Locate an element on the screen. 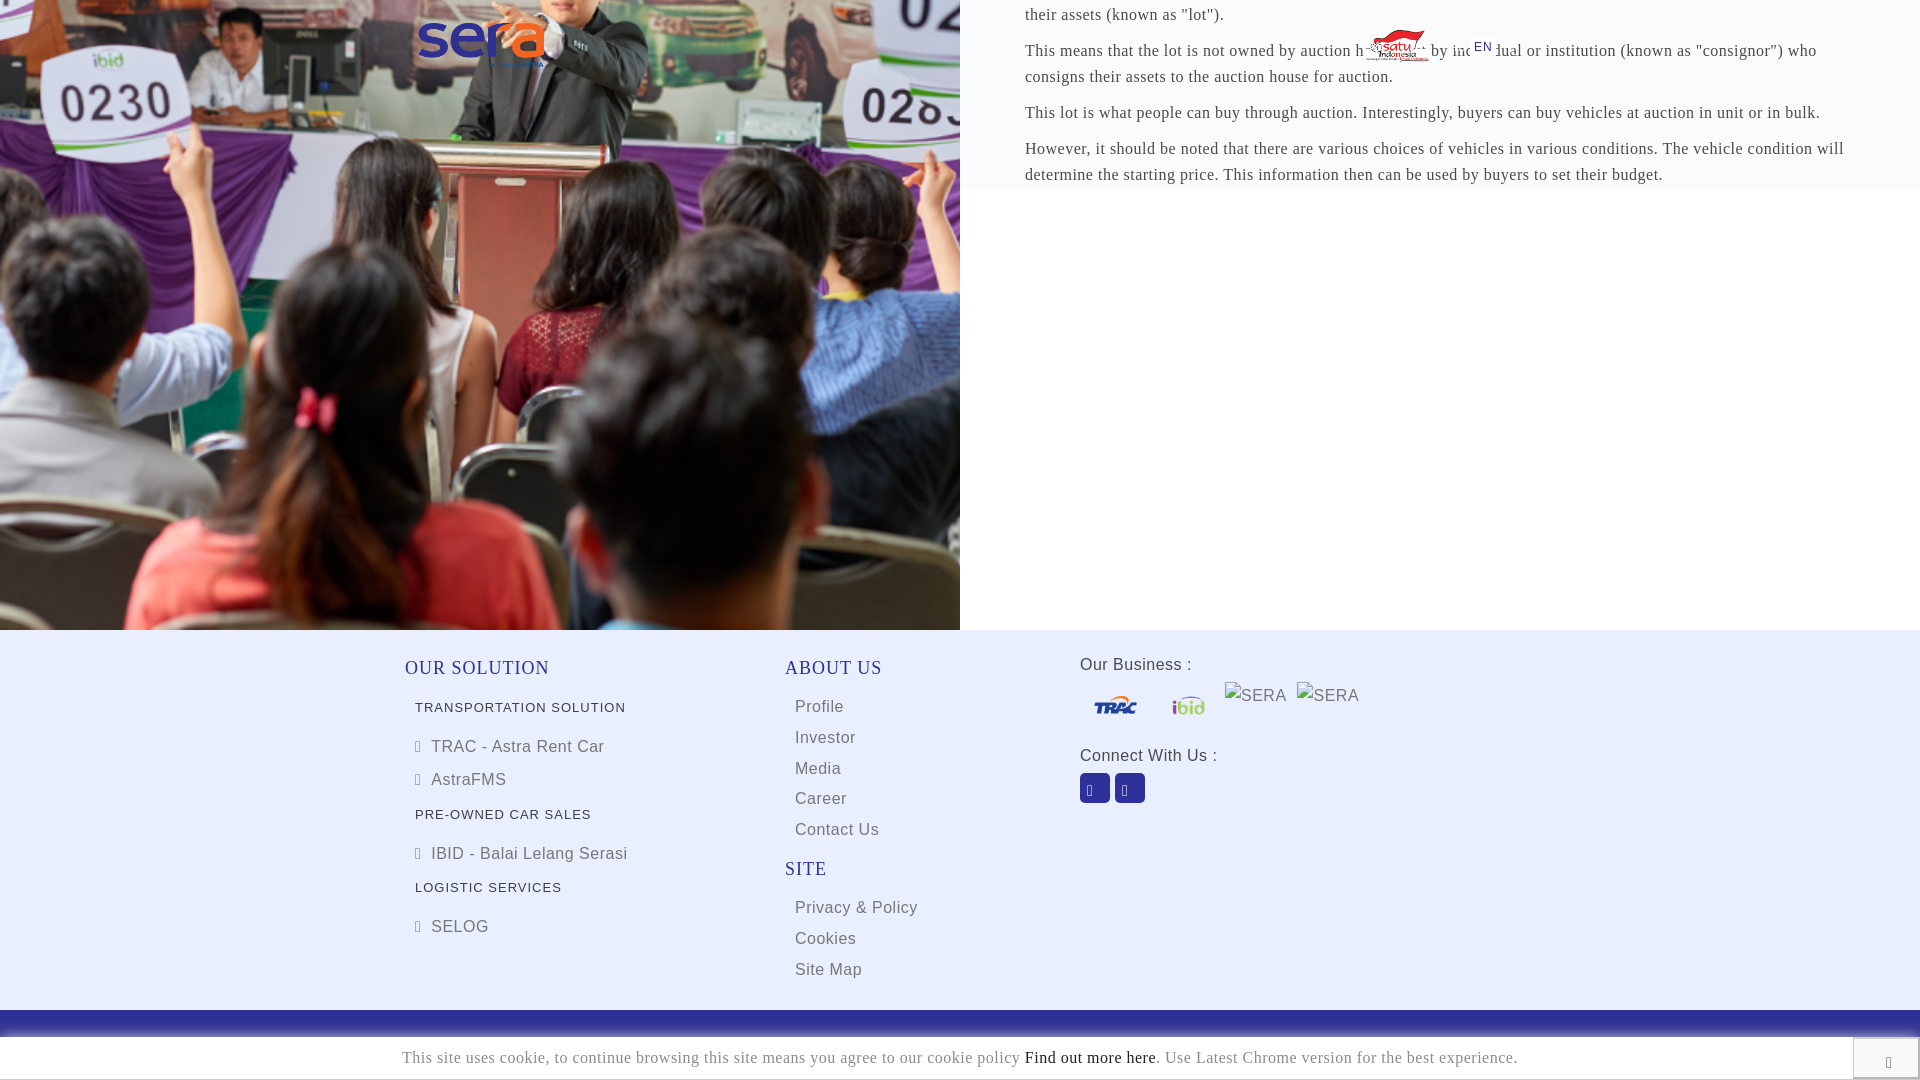 The height and width of the screenshot is (1080, 1920). Investor is located at coordinates (825, 738).